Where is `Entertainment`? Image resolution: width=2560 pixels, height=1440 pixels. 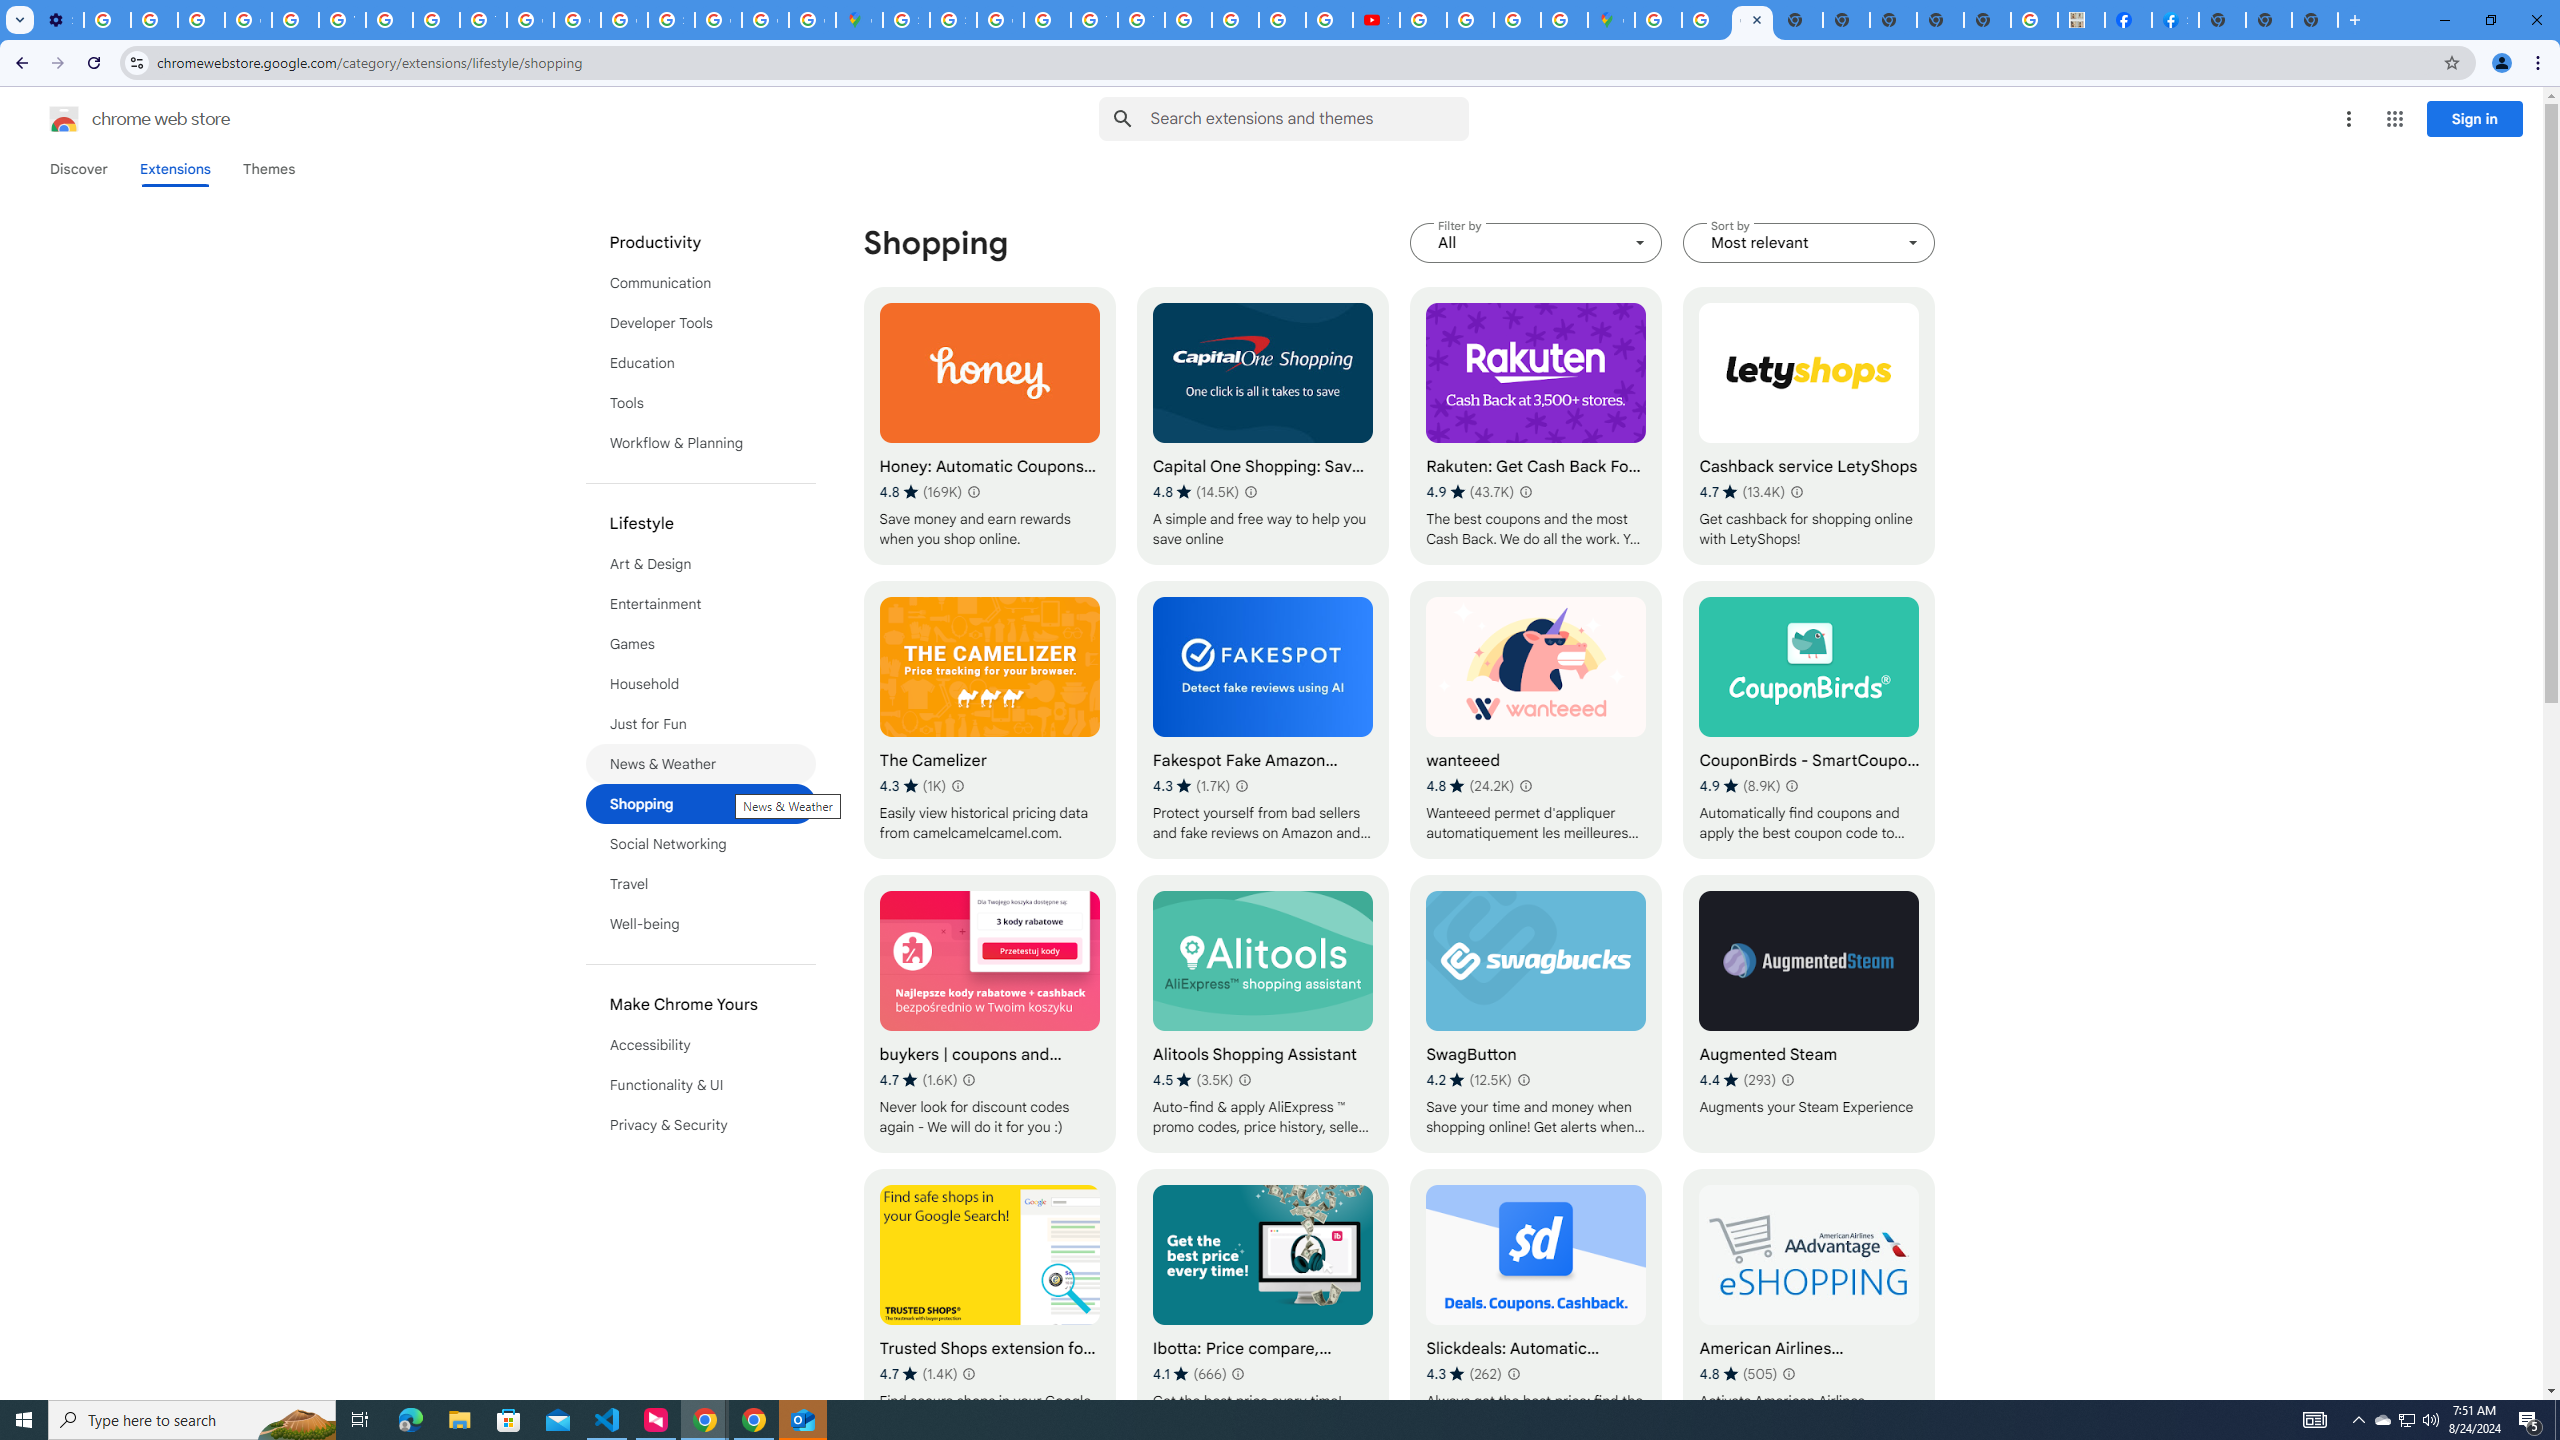
Entertainment is located at coordinates (701, 604).